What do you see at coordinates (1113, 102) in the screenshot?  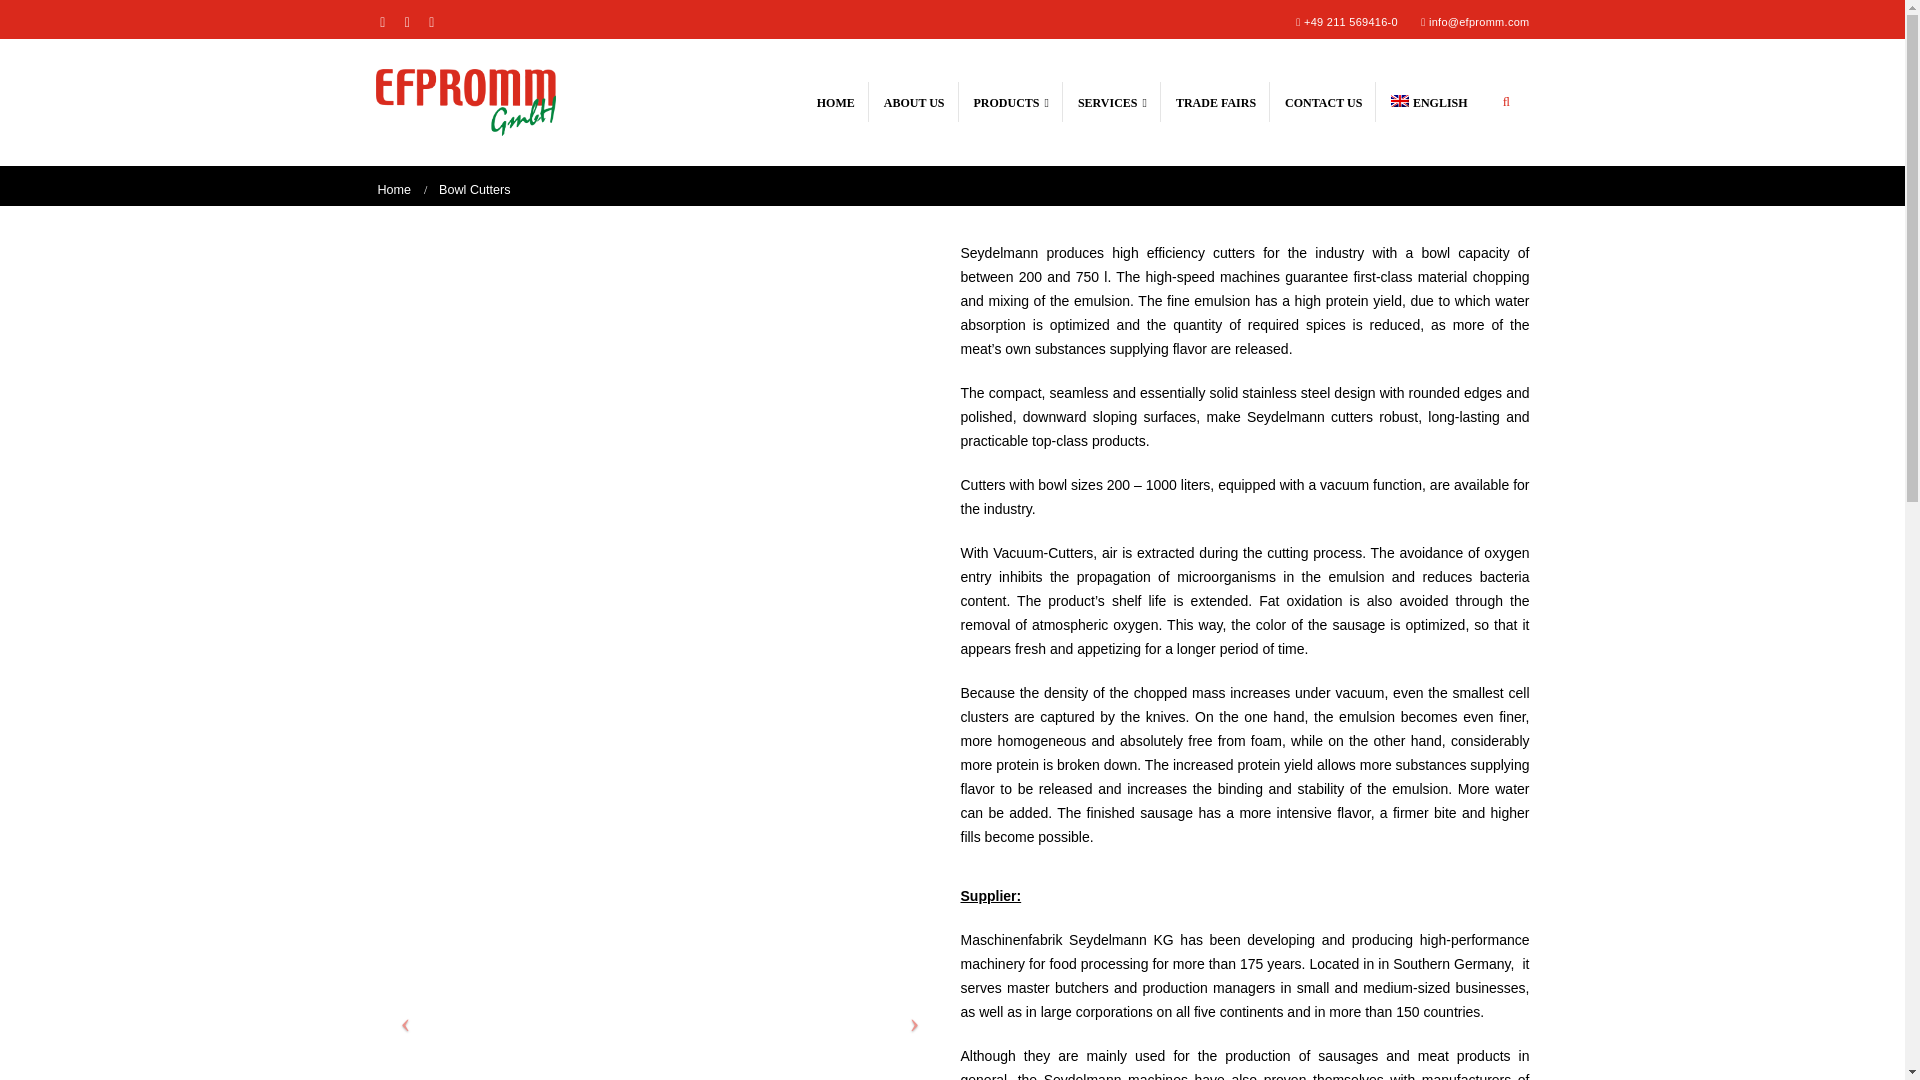 I see `SERVICES` at bounding box center [1113, 102].